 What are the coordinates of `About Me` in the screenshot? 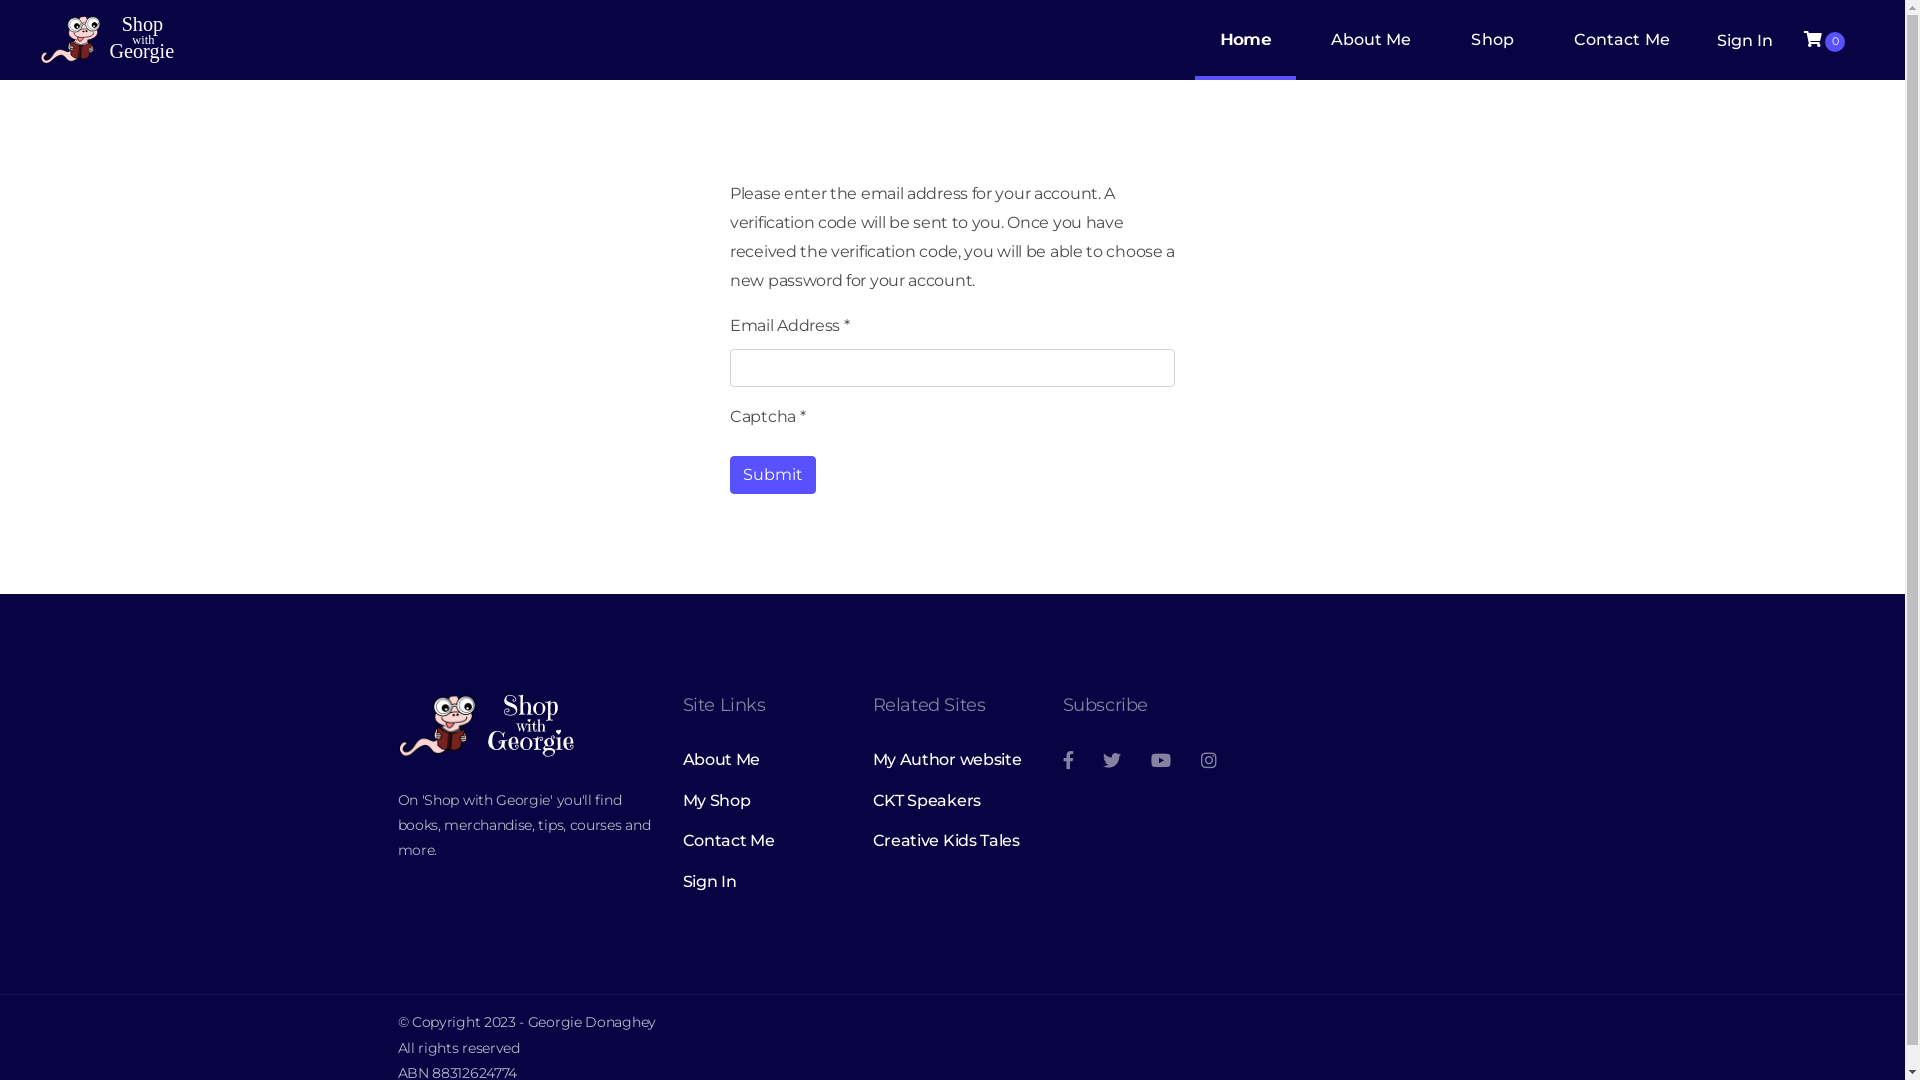 It's located at (762, 760).